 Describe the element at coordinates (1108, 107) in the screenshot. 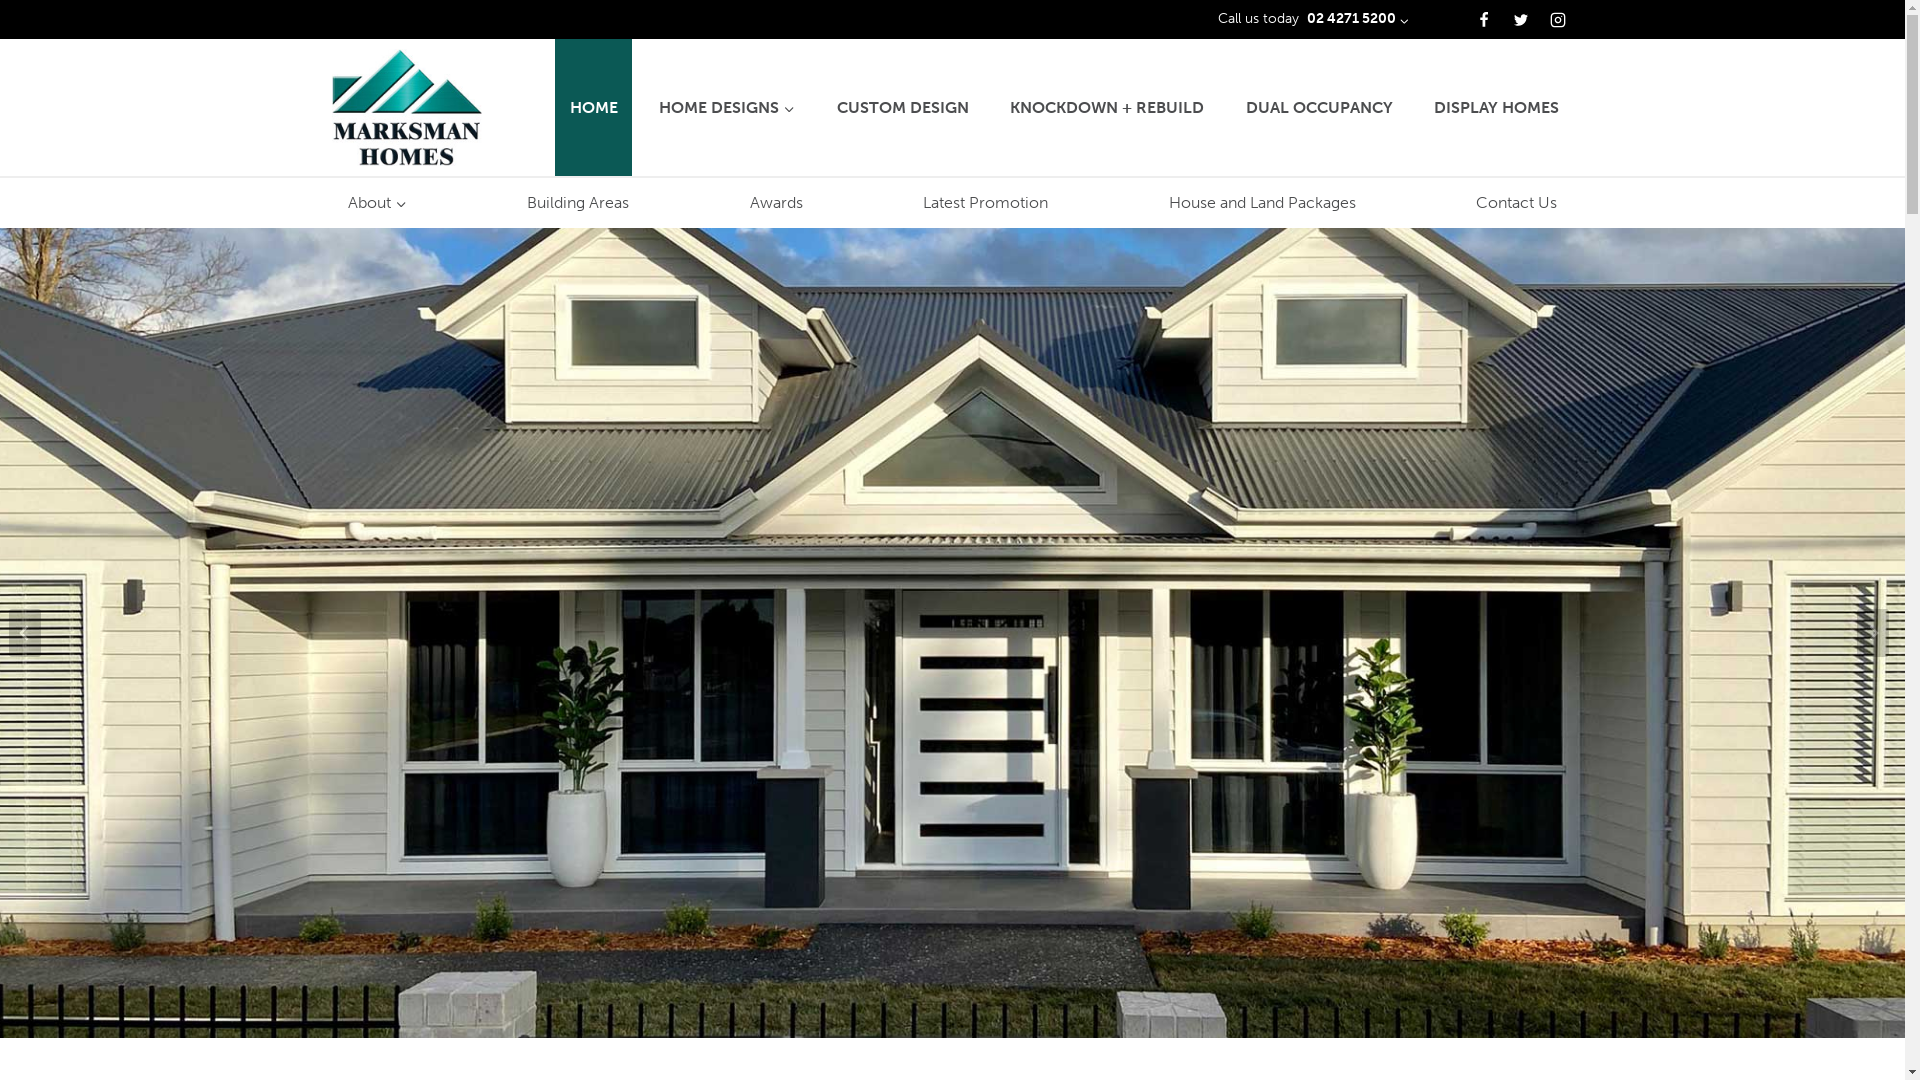

I see `KNOCKDOWN + REBUILD` at that location.